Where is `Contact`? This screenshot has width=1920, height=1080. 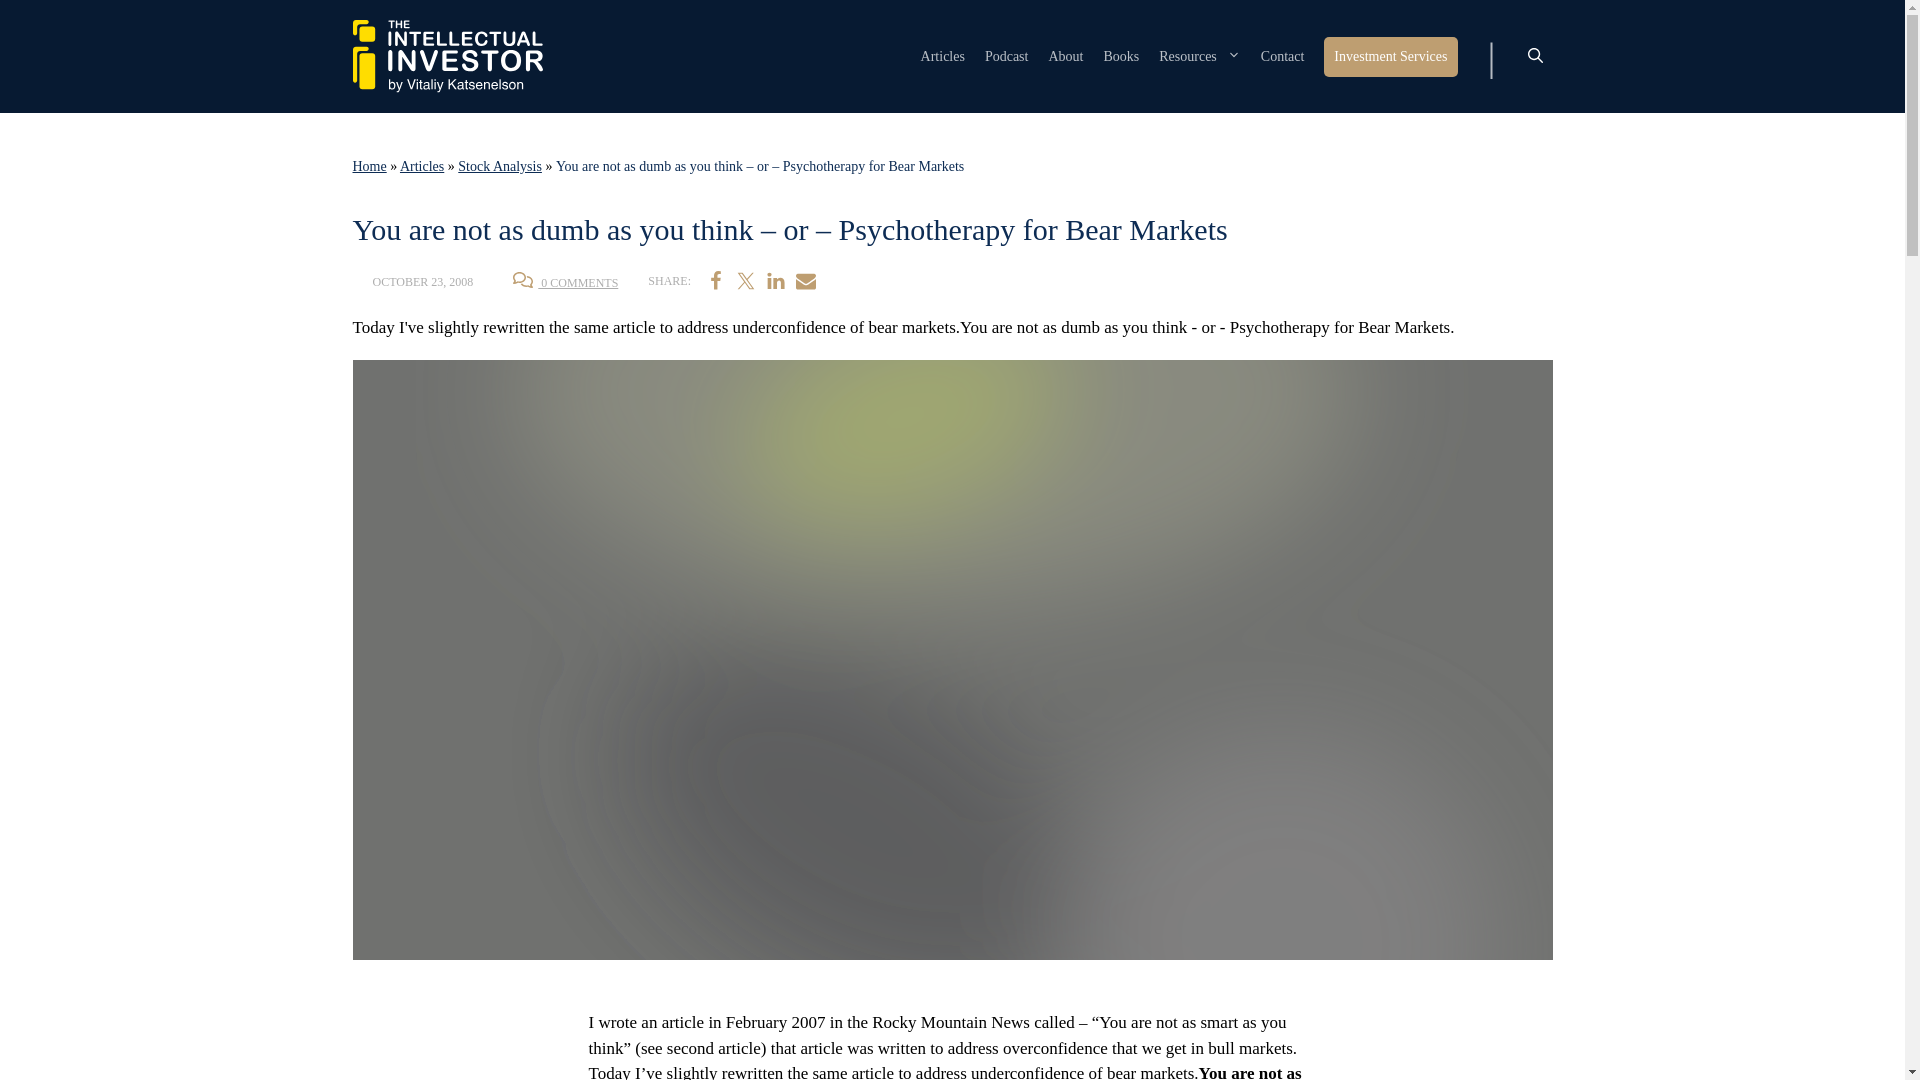 Contact is located at coordinates (1283, 56).